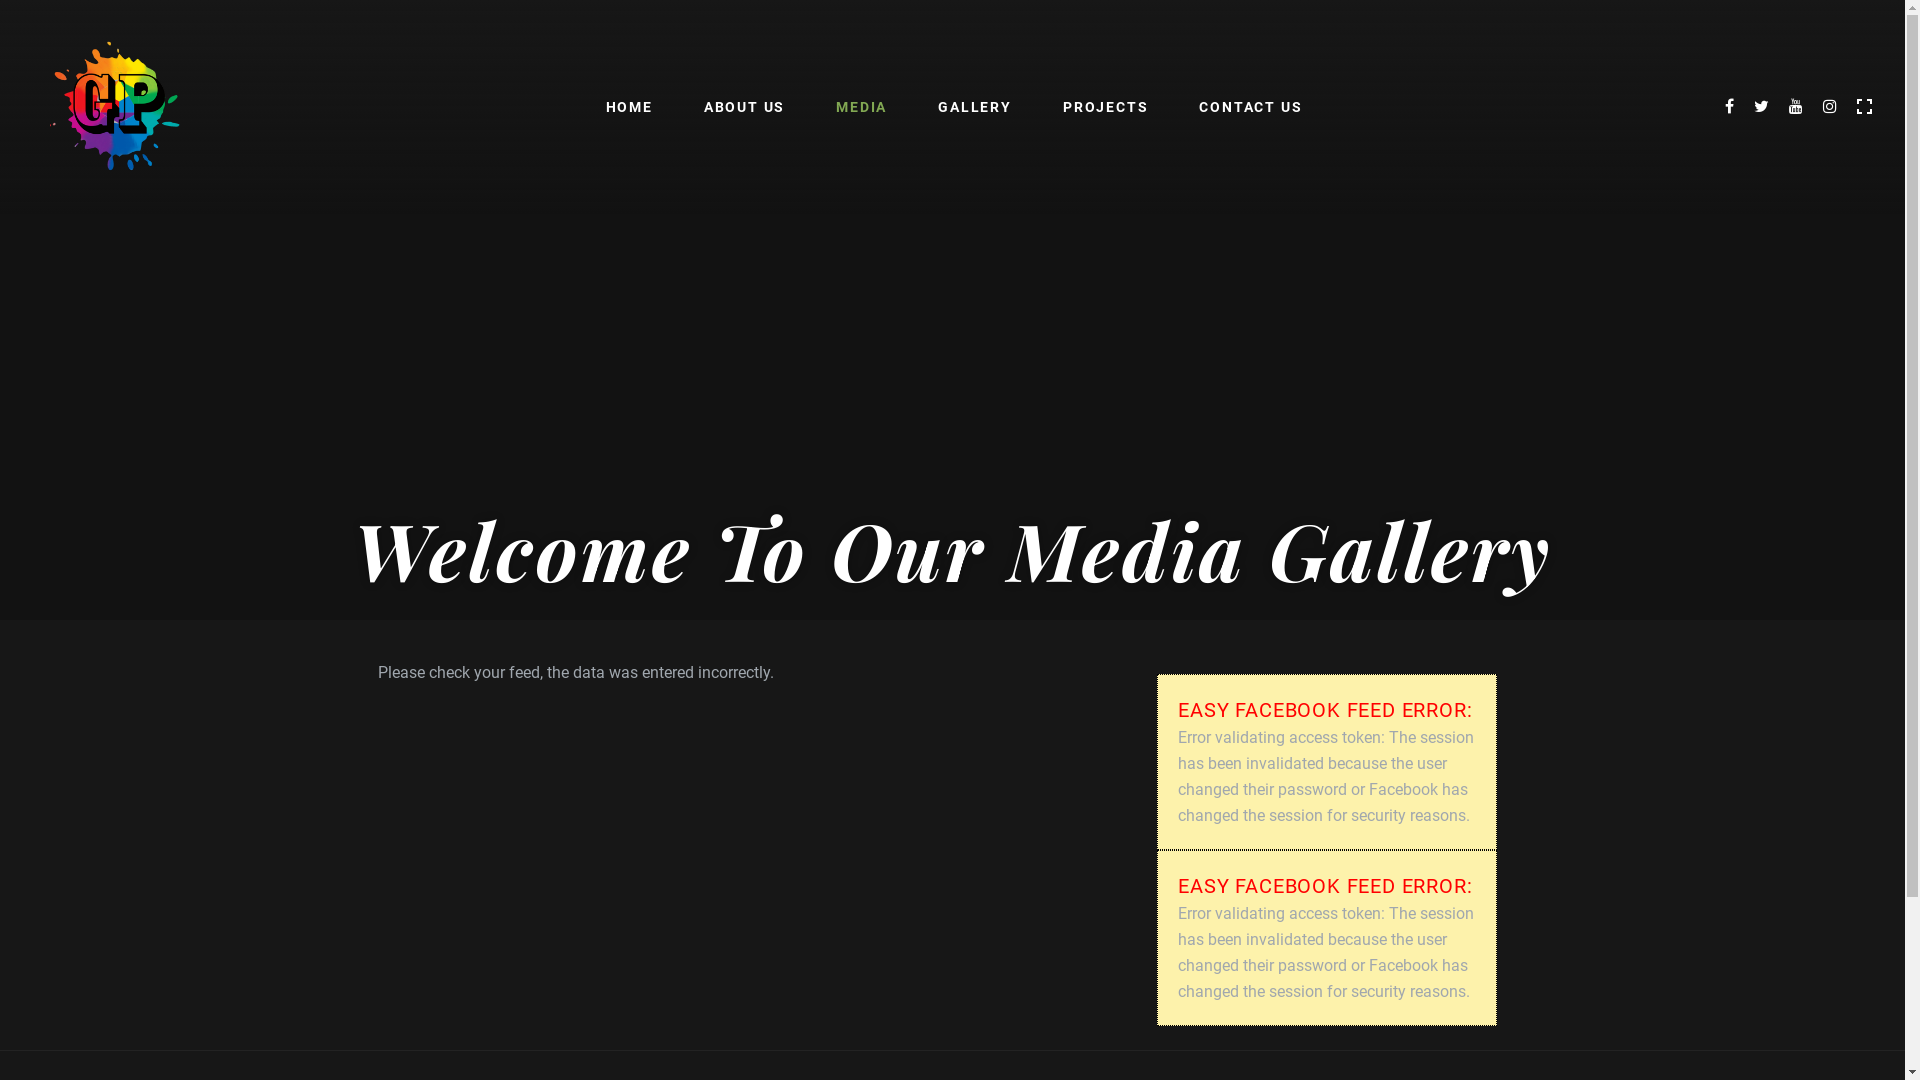 The image size is (1920, 1080). I want to click on PROJECTS, so click(1105, 107).